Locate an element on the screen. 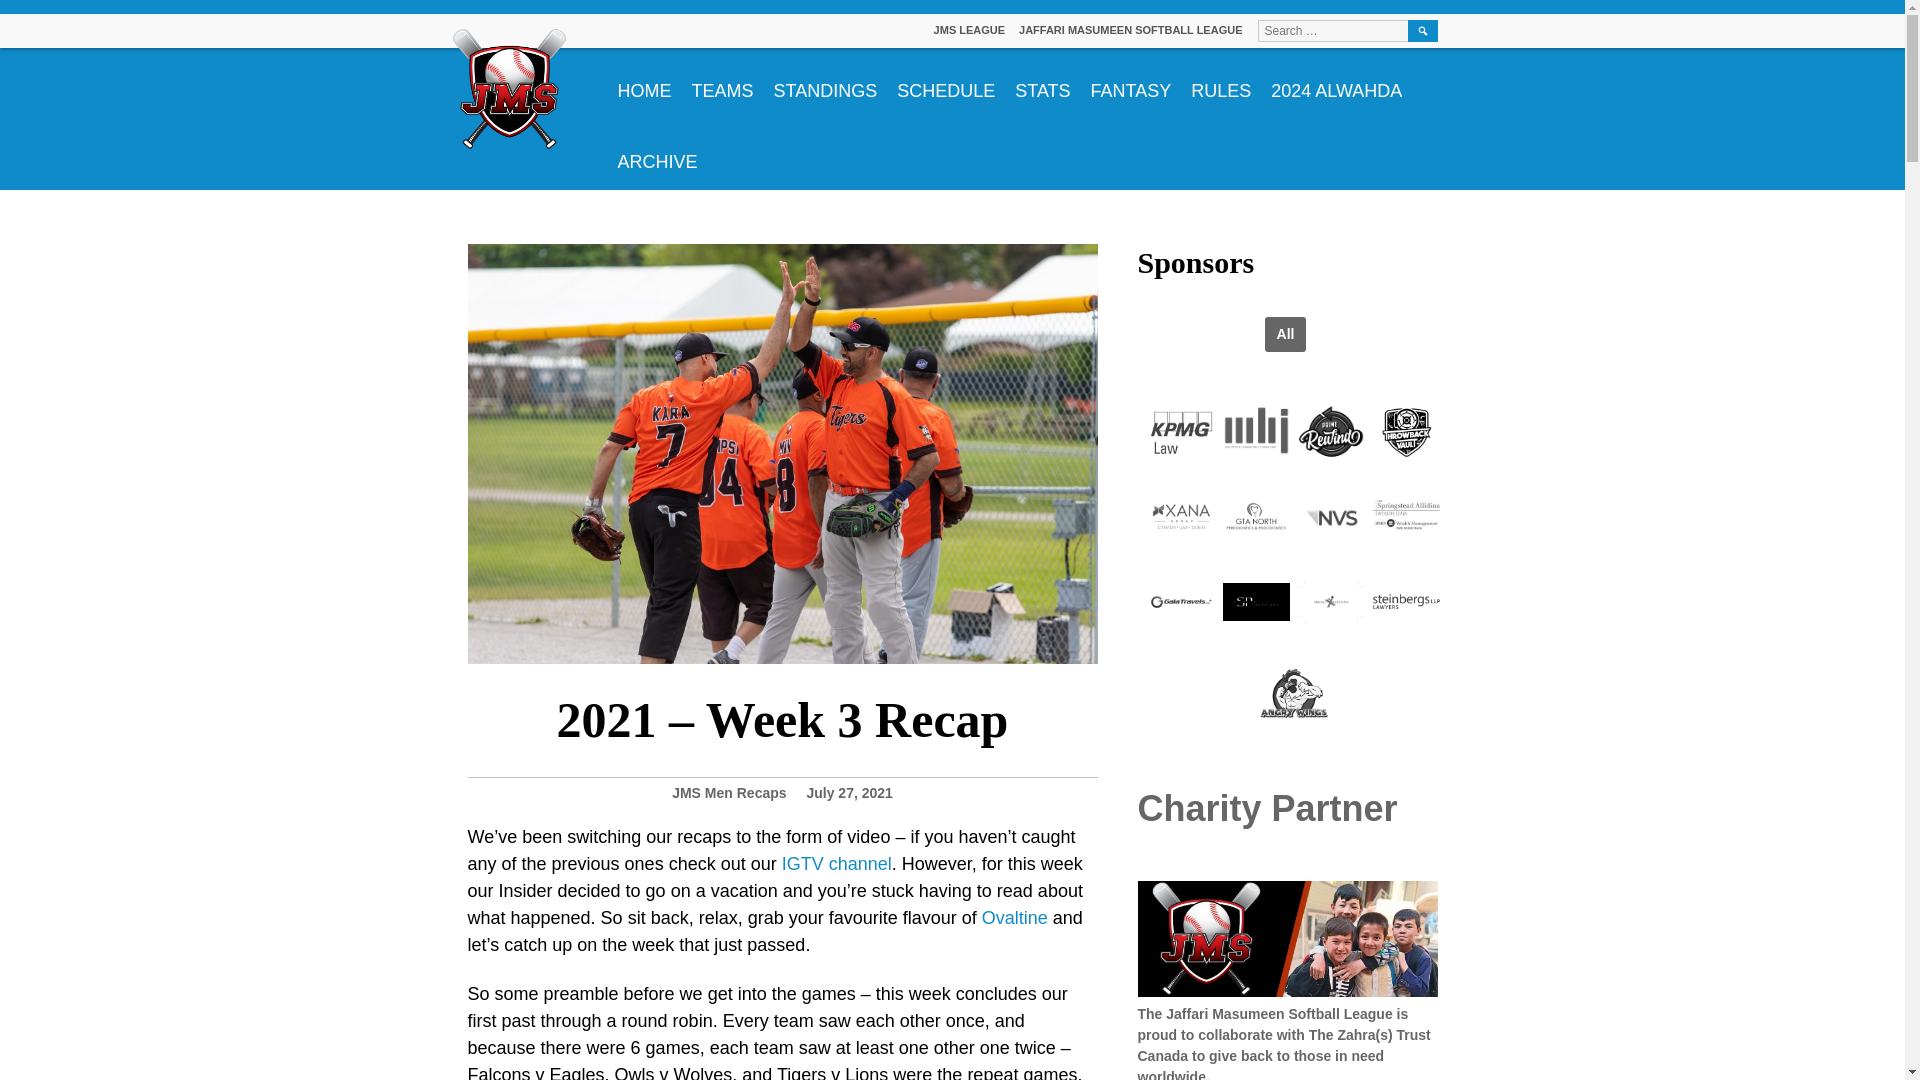 This screenshot has height=1080, width=1920. Minhal Jaffer is located at coordinates (1256, 432).